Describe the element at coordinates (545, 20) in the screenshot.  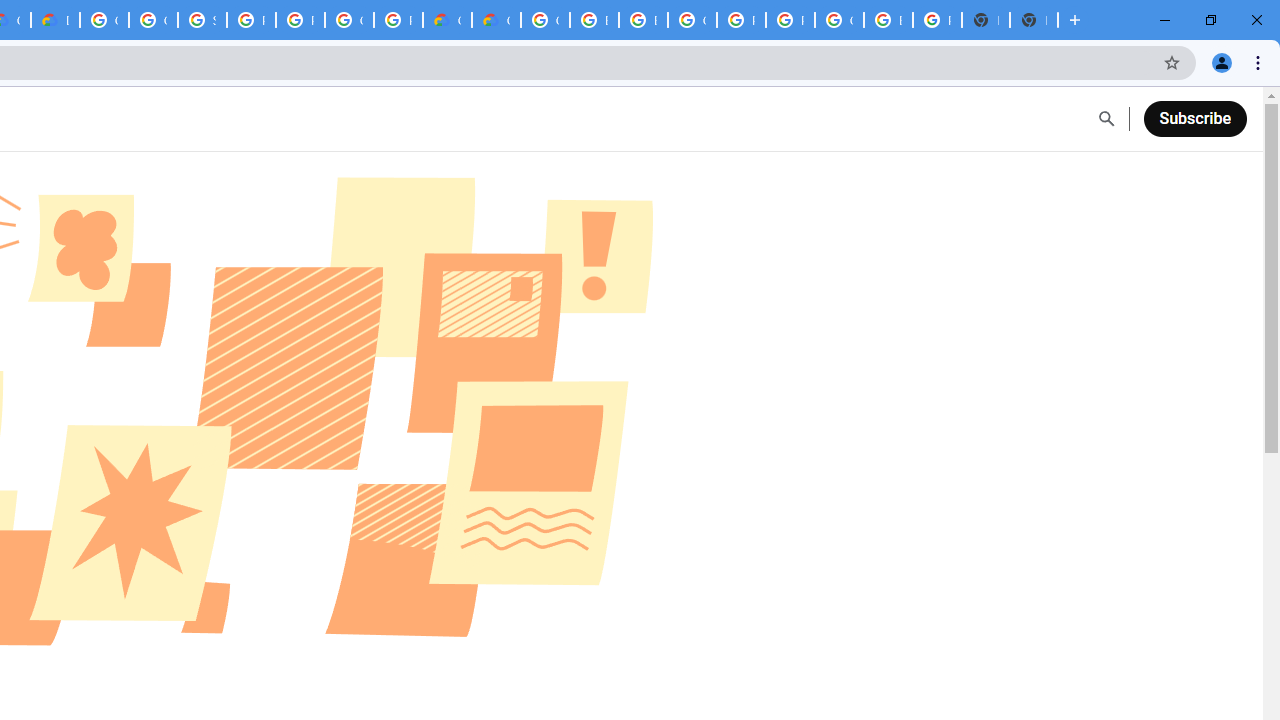
I see `Google Cloud Platform` at that location.